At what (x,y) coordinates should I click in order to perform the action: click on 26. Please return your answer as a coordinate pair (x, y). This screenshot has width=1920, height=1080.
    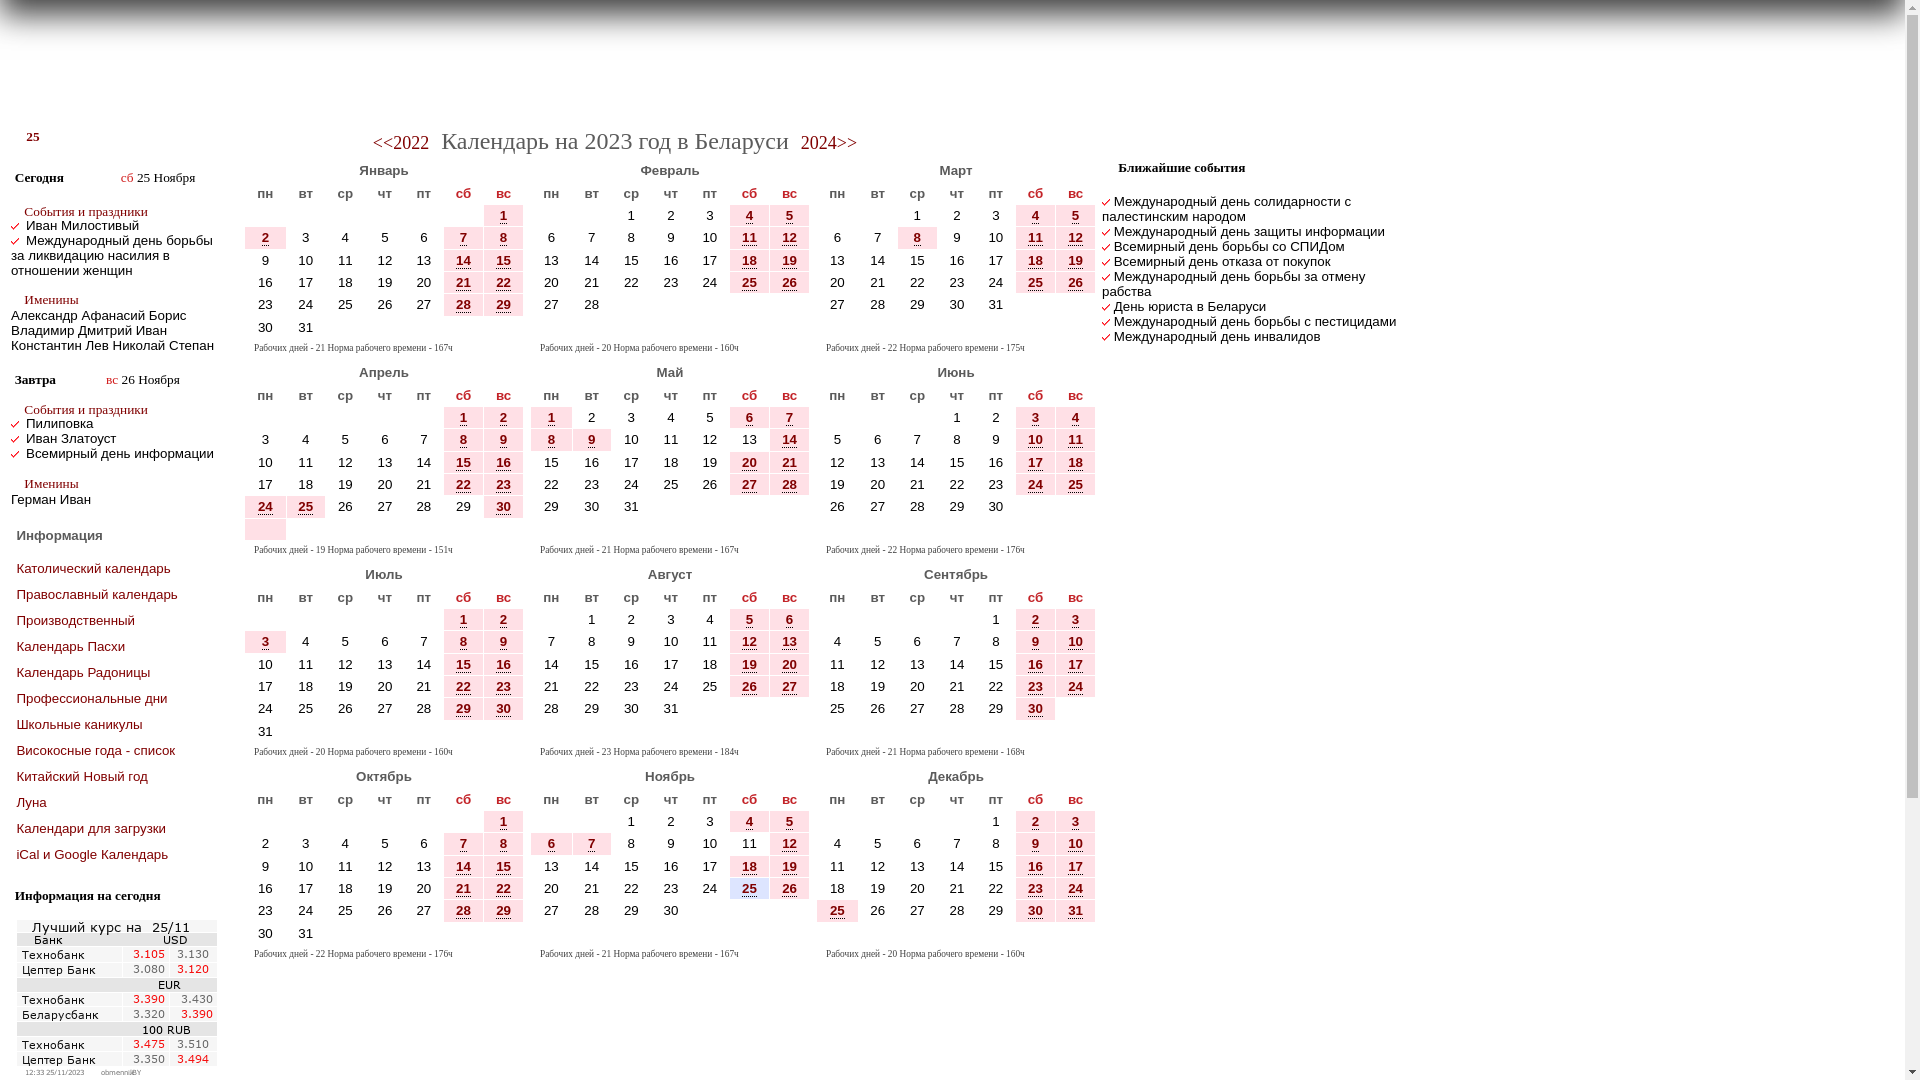
    Looking at the image, I should click on (878, 708).